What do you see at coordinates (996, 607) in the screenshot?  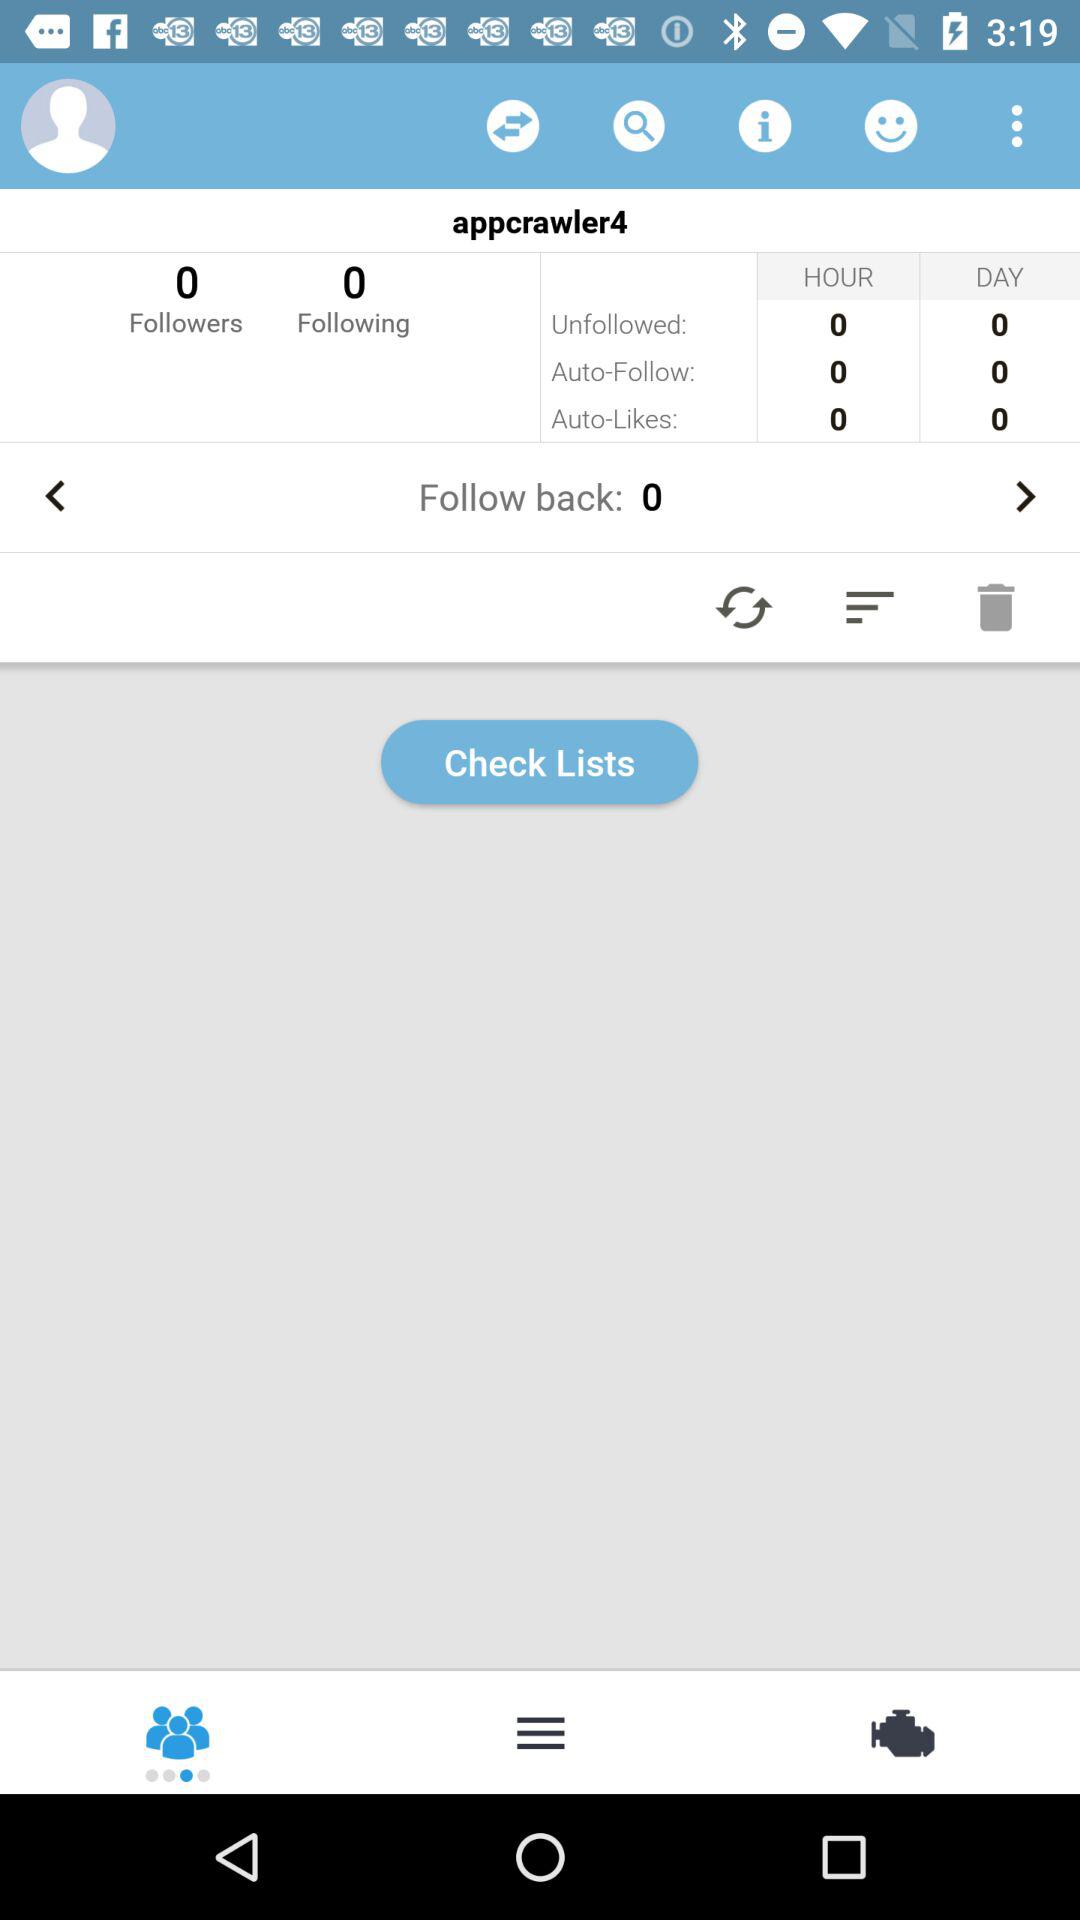 I see `delete the list` at bounding box center [996, 607].